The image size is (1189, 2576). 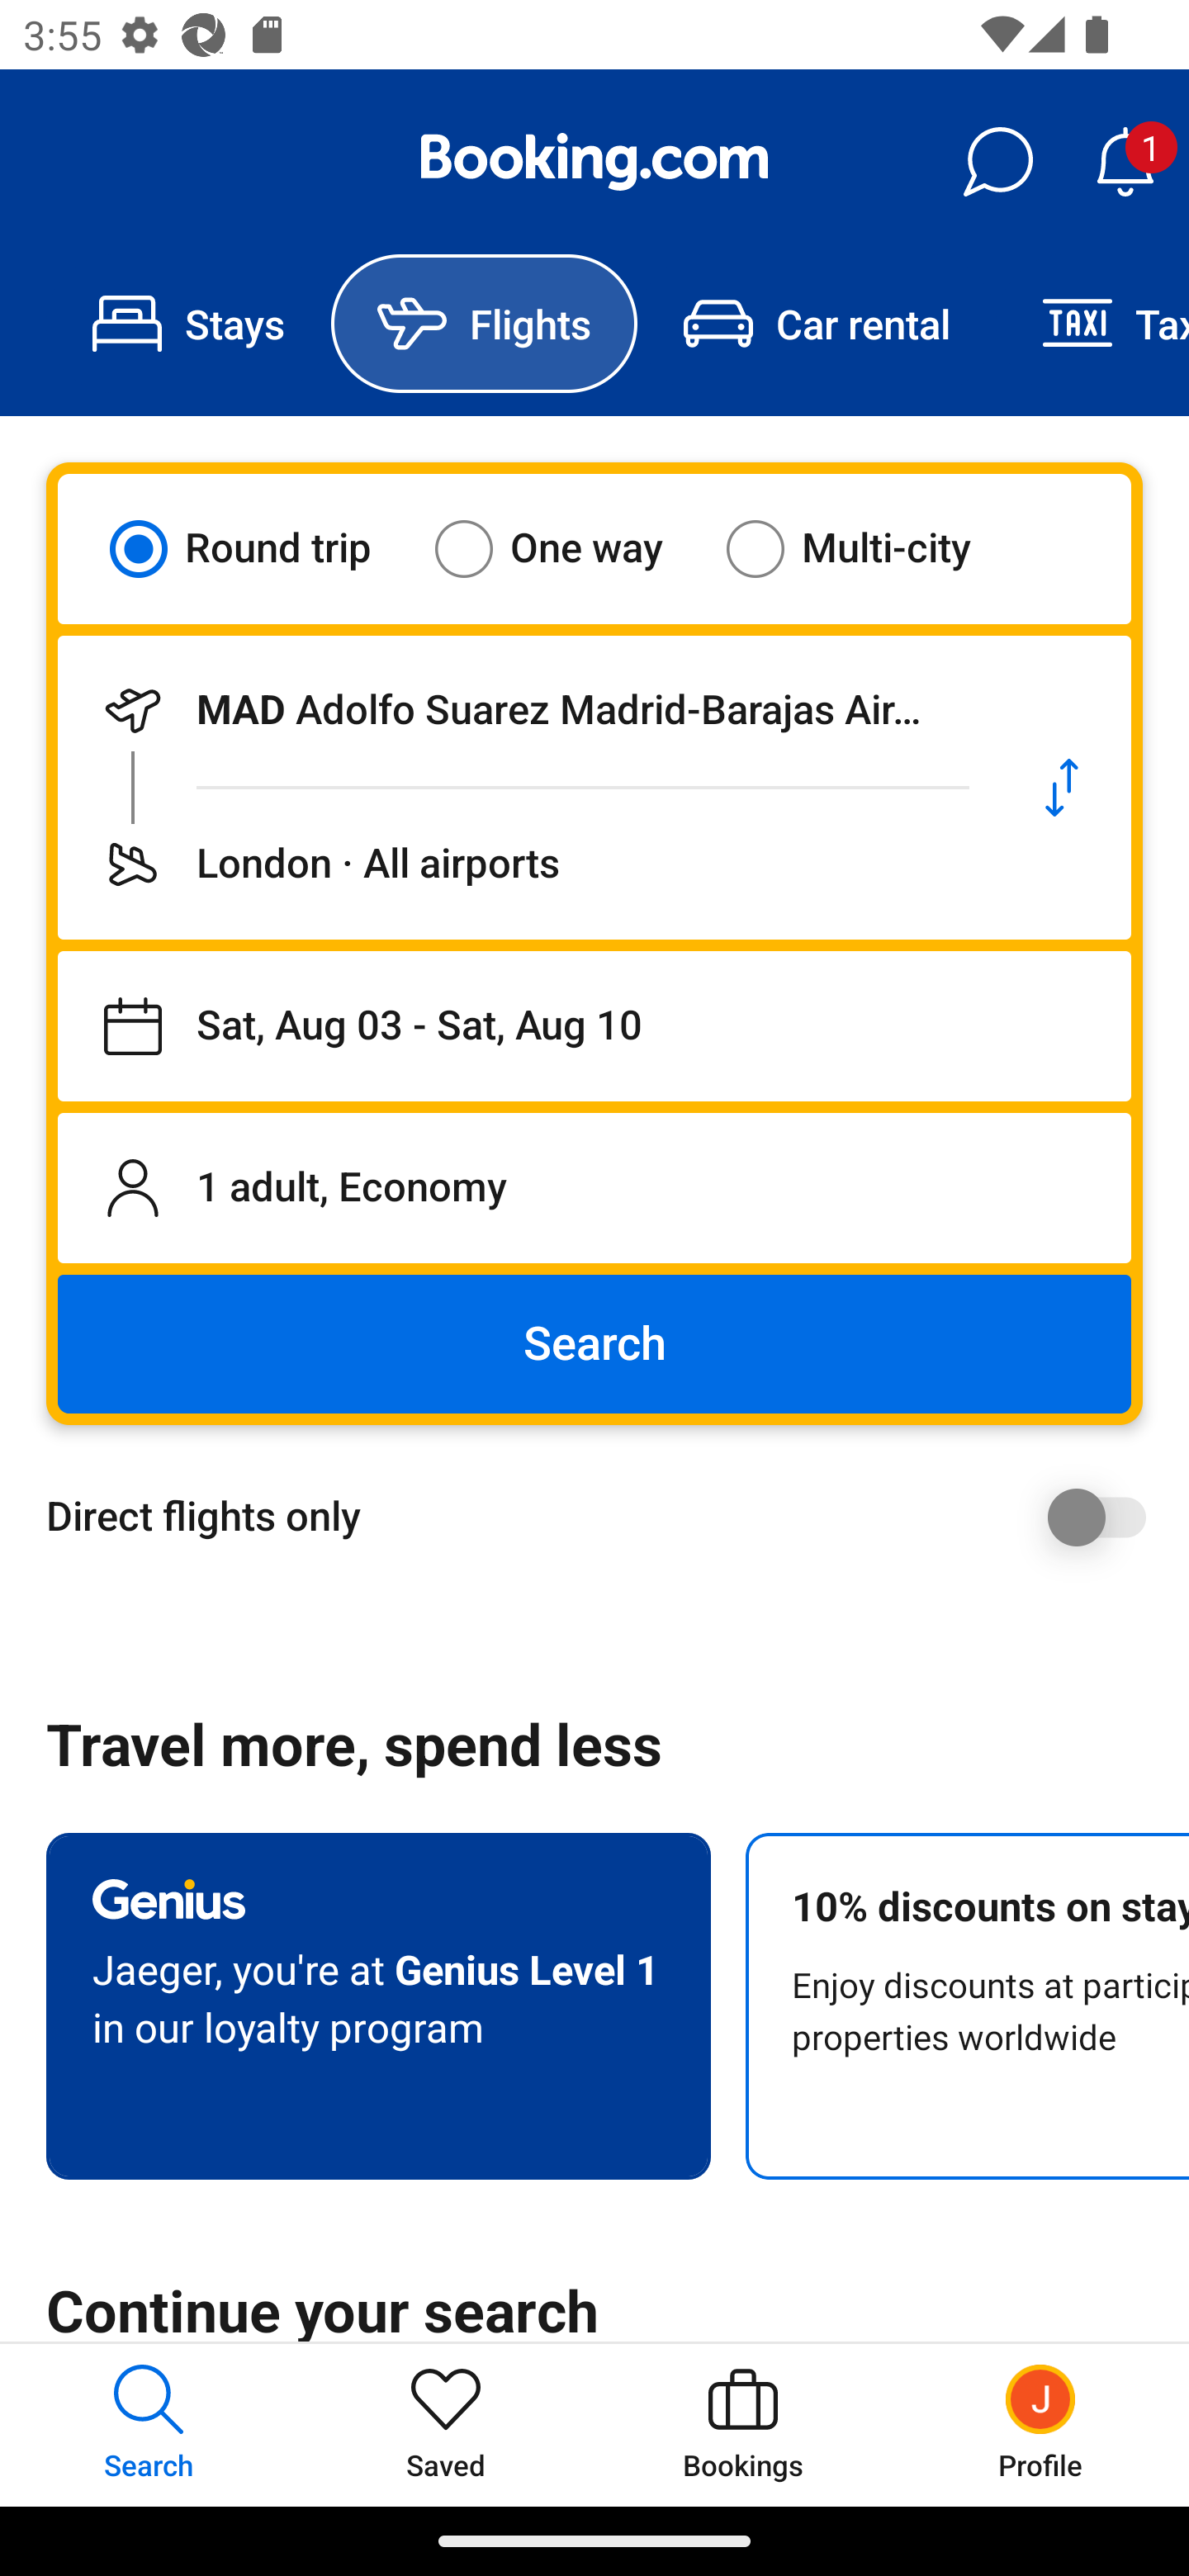 I want to click on One way, so click(x=569, y=548).